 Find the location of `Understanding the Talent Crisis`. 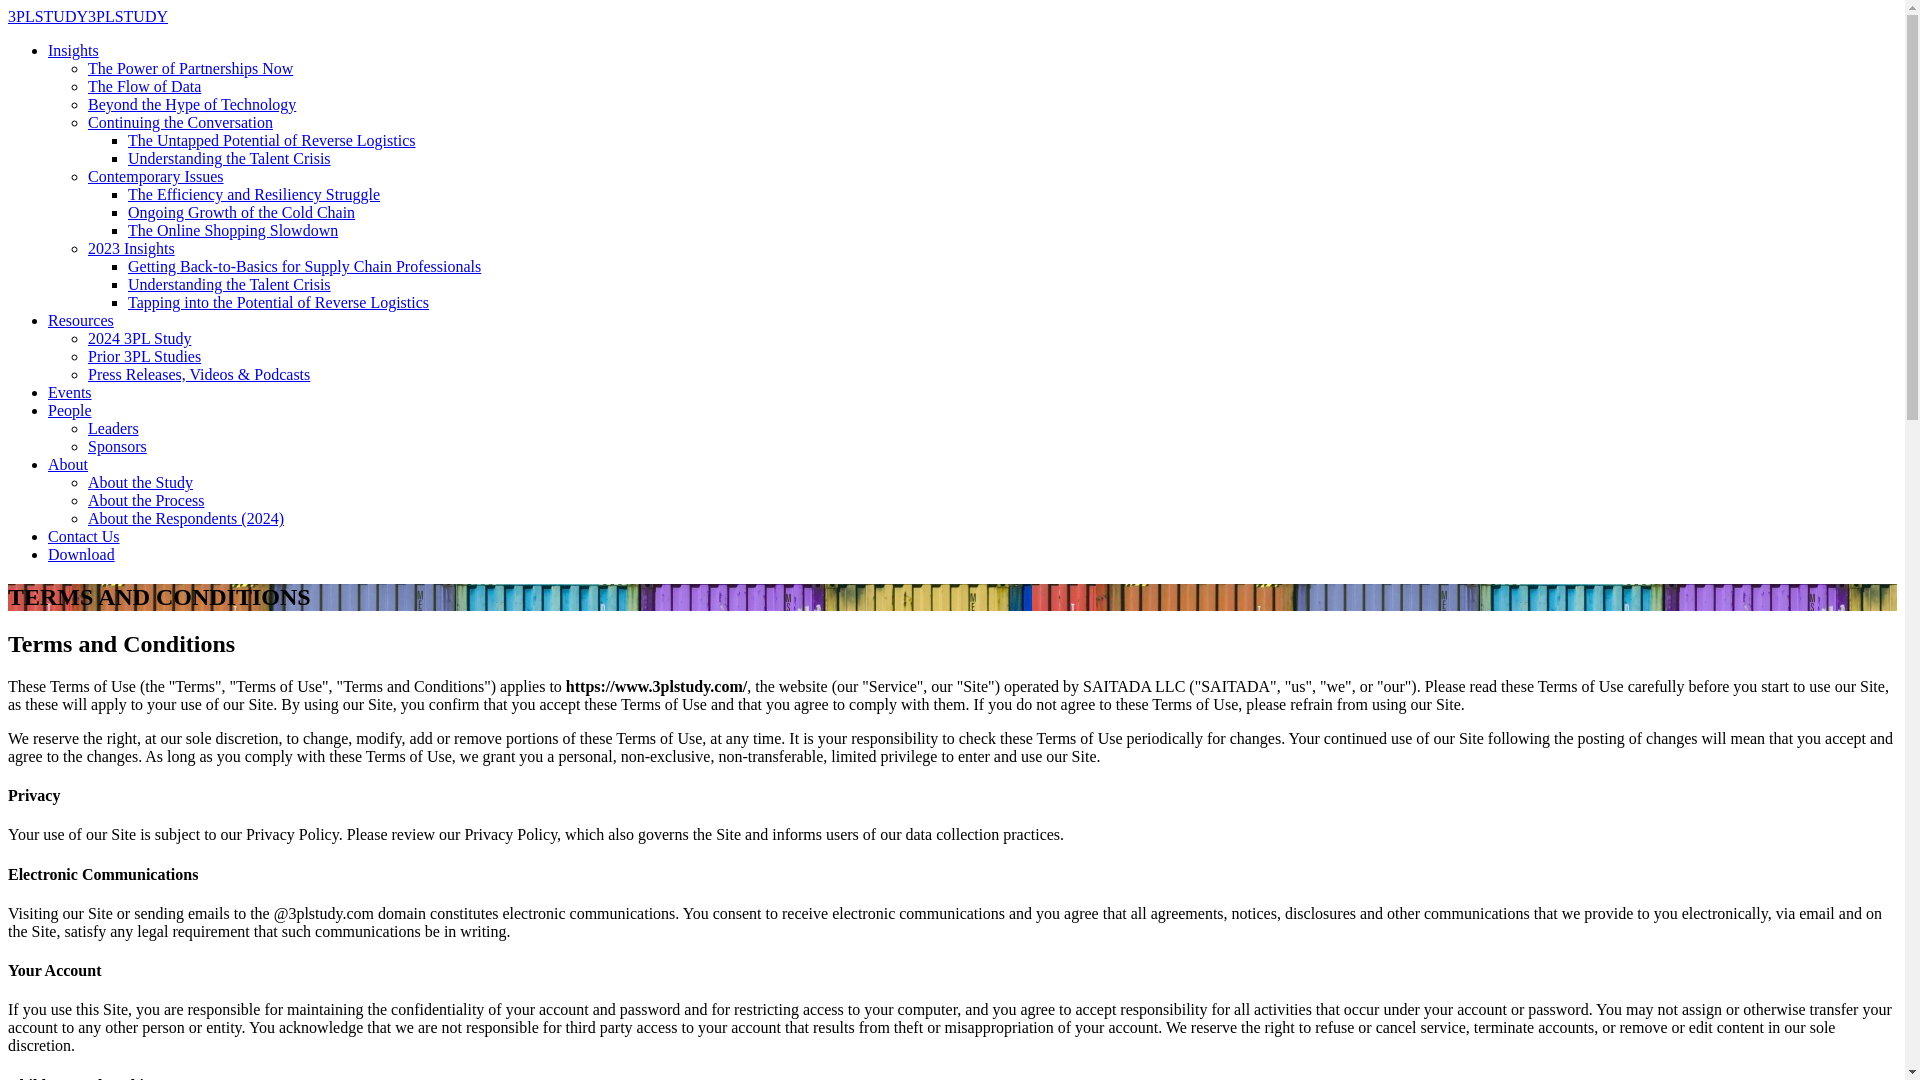

Understanding the Talent Crisis is located at coordinates (230, 284).